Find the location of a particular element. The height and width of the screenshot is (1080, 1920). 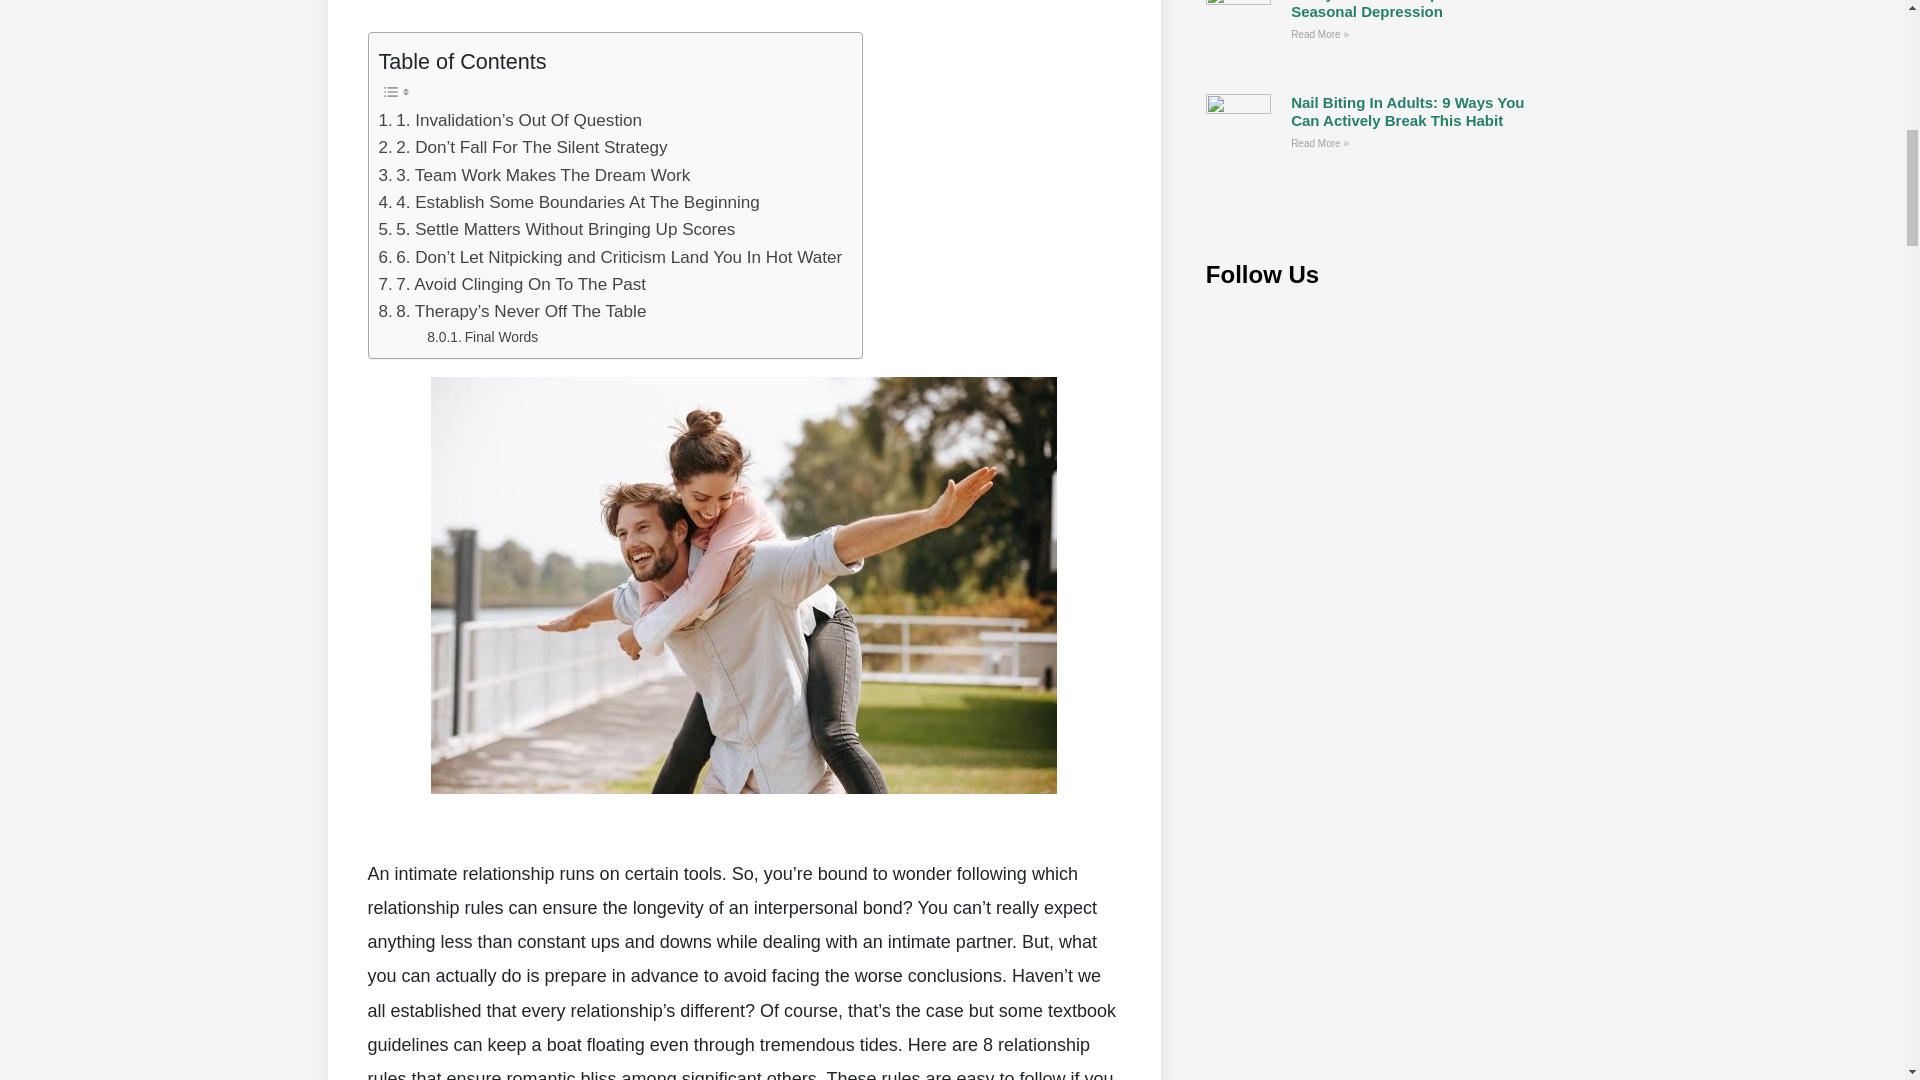

7. Avoid Clinging On To The Past is located at coordinates (512, 284).